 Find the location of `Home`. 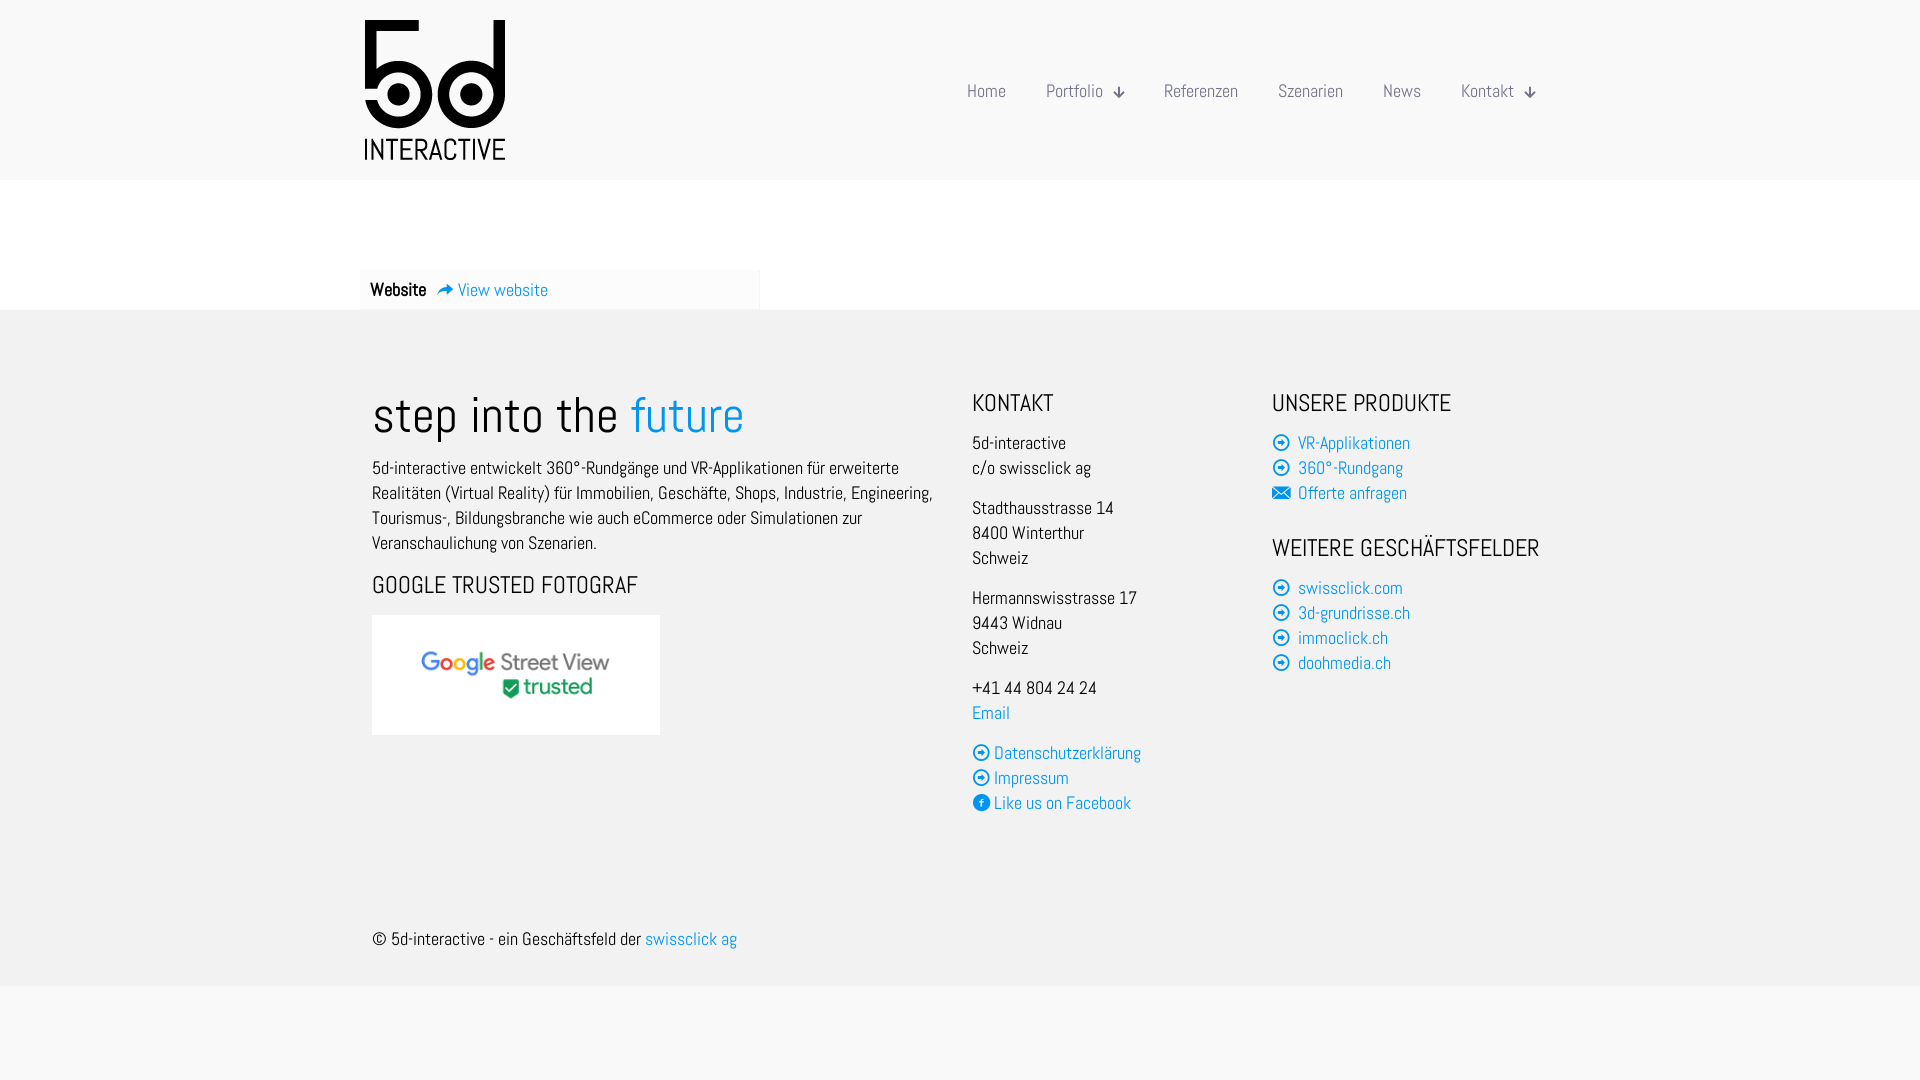

Home is located at coordinates (986, 90).